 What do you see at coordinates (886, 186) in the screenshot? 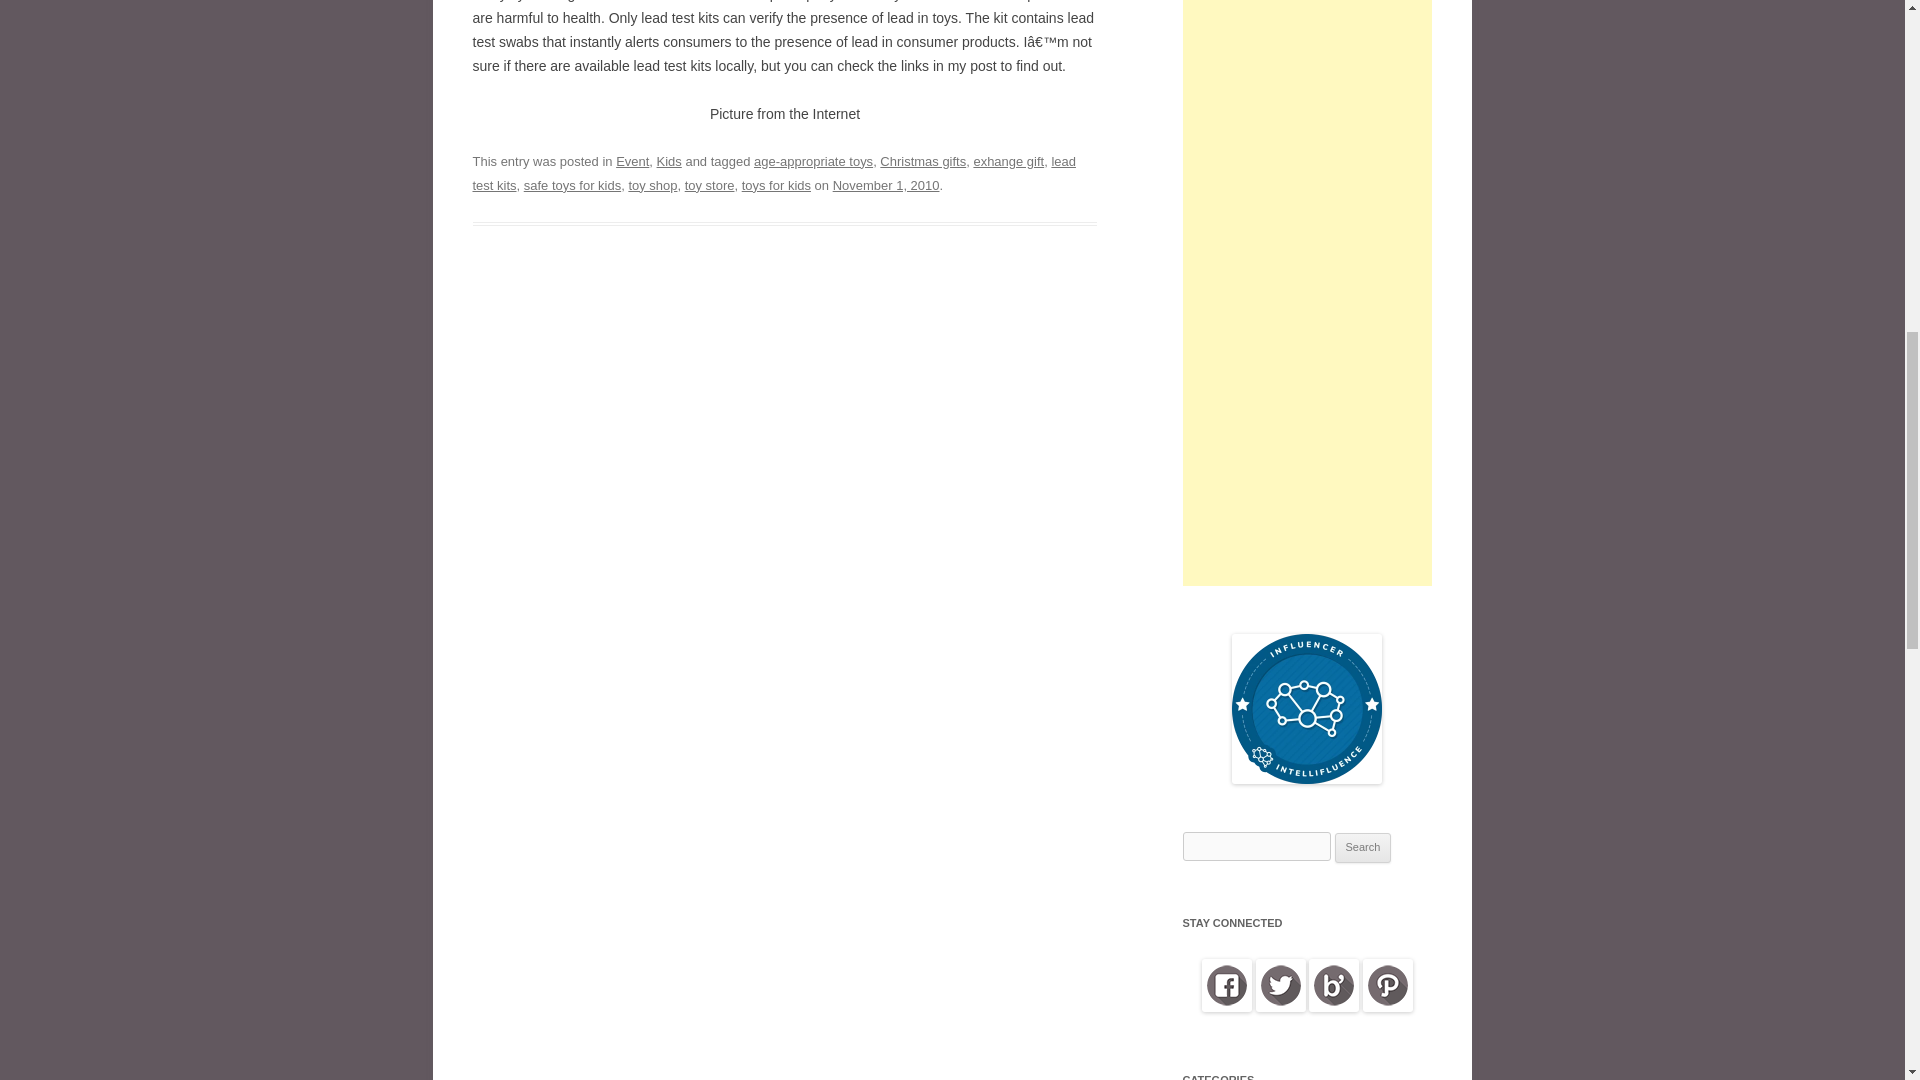
I see `3:37 pm` at bounding box center [886, 186].